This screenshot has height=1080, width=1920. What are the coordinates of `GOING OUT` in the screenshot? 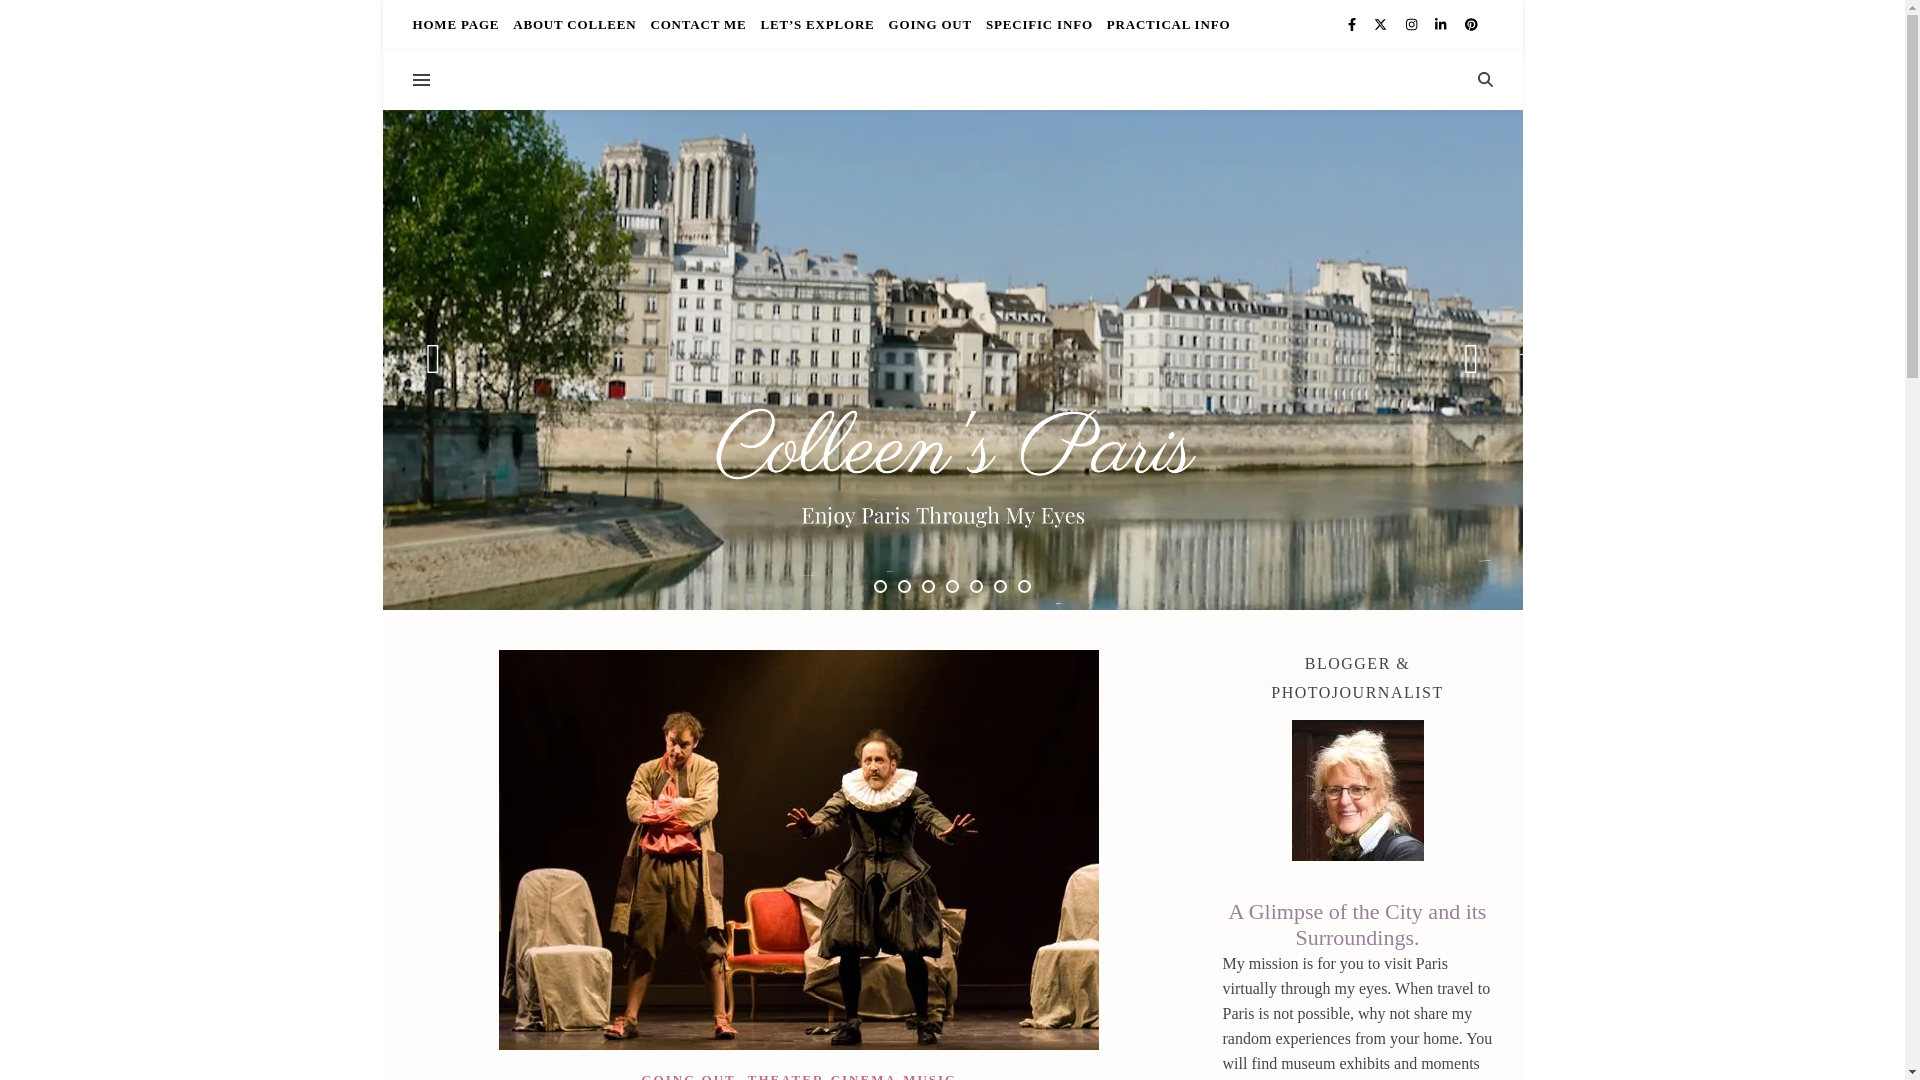 It's located at (688, 1076).